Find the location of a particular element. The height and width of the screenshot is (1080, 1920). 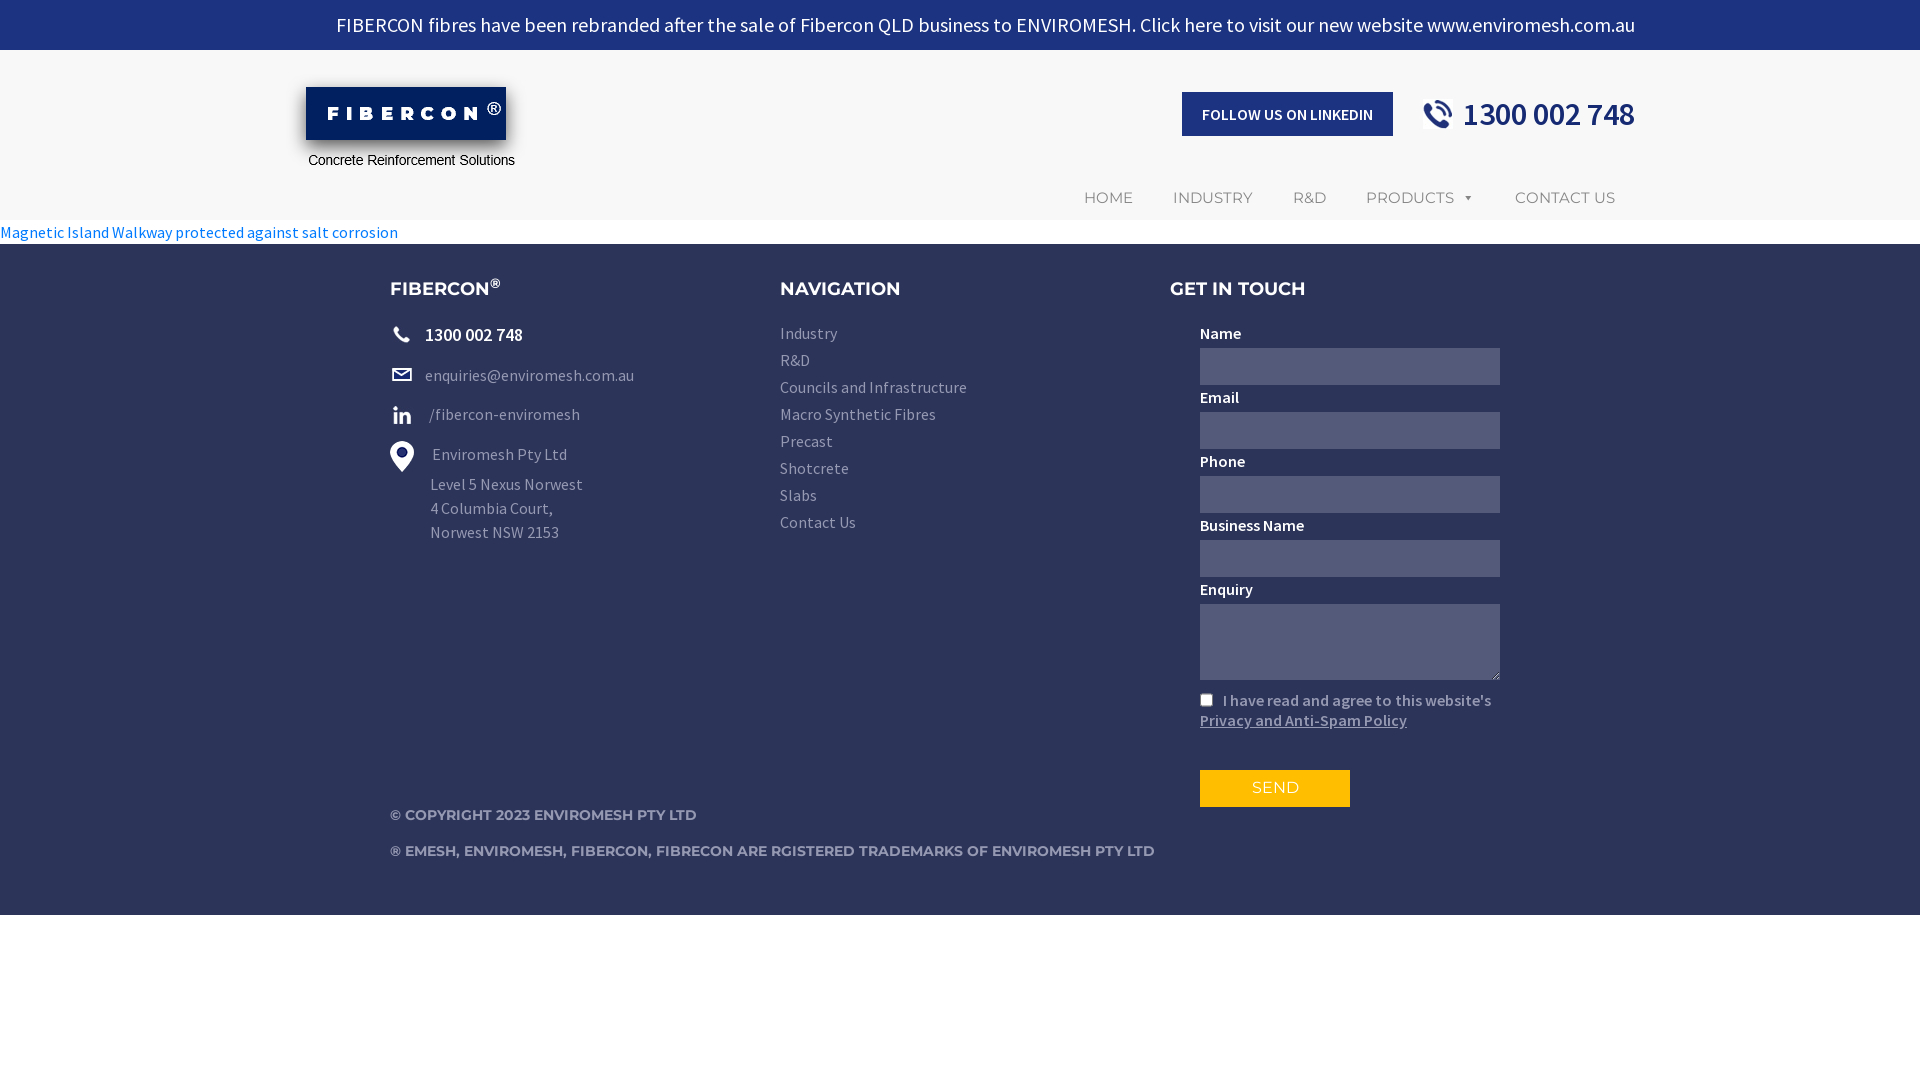

Magnetic Island Walkway protected against salt corrosion is located at coordinates (199, 232).